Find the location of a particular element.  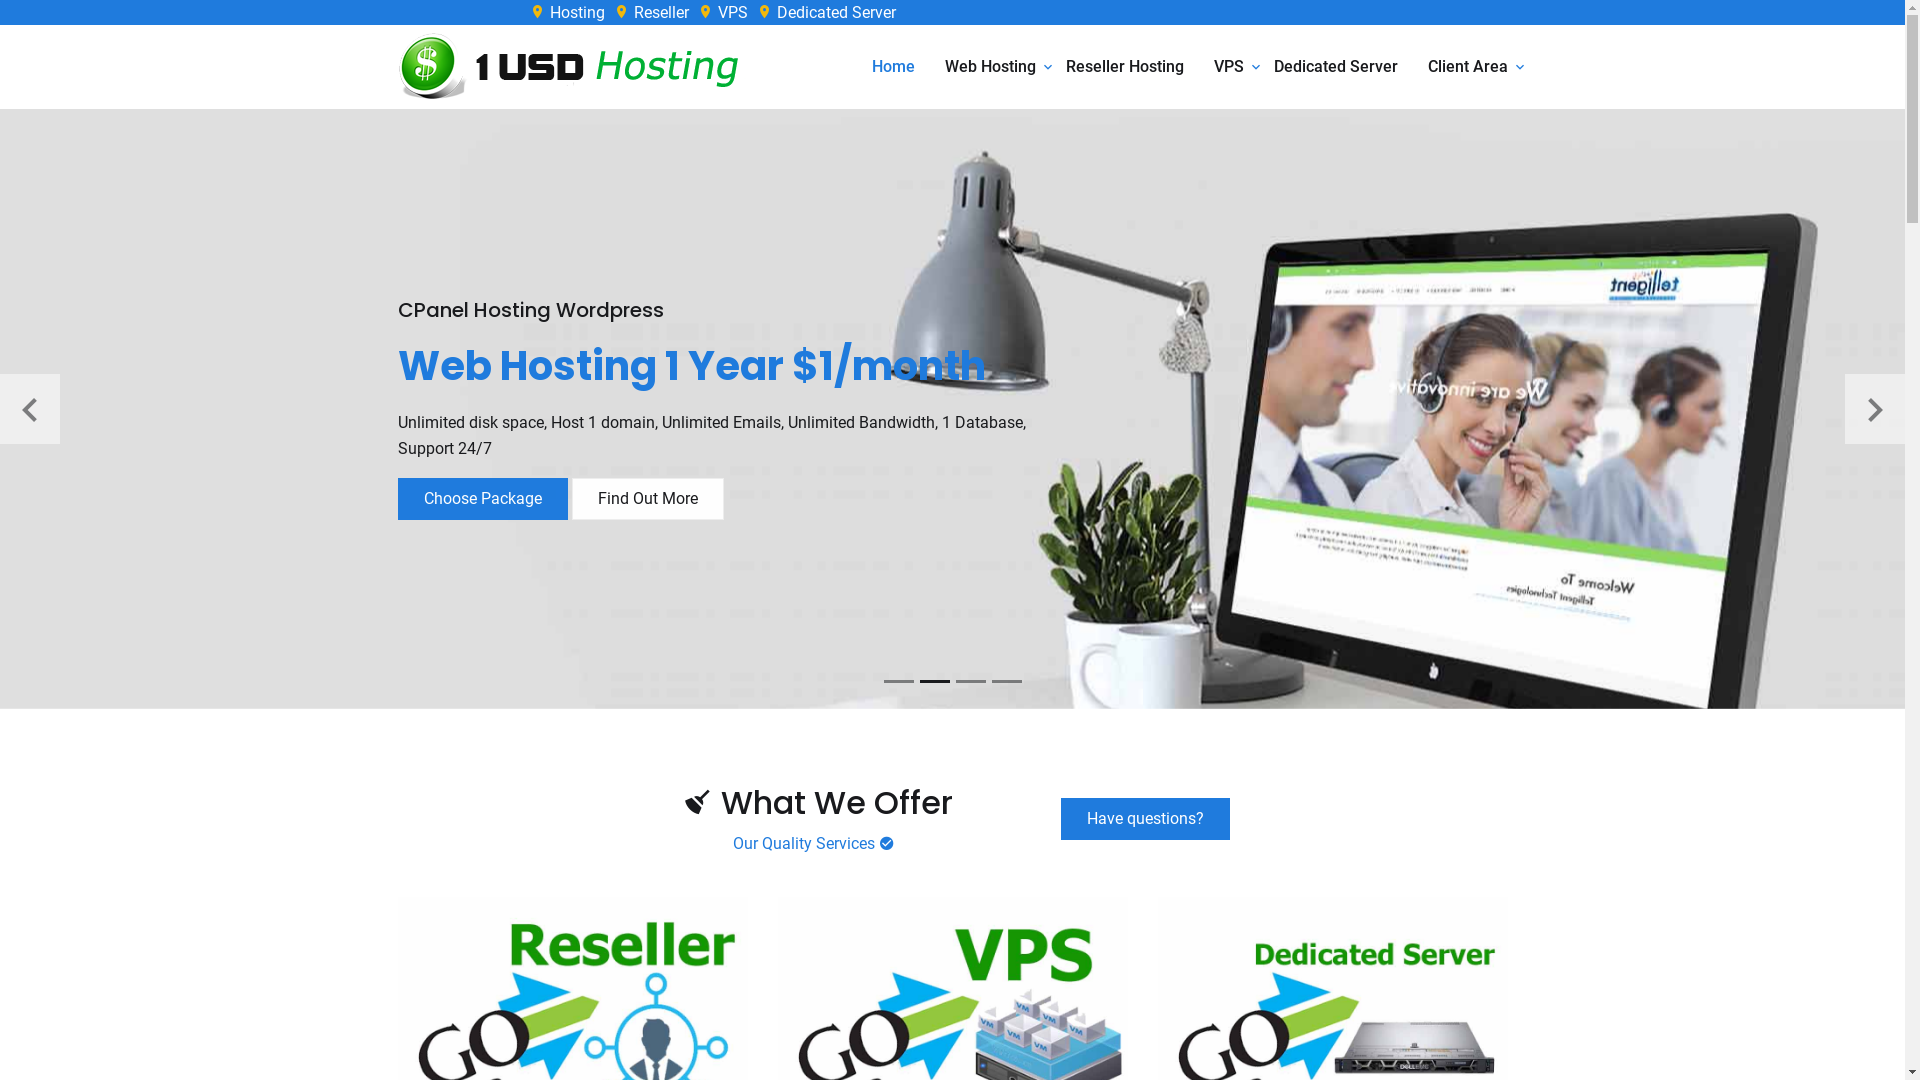

VPS is located at coordinates (723, 12).